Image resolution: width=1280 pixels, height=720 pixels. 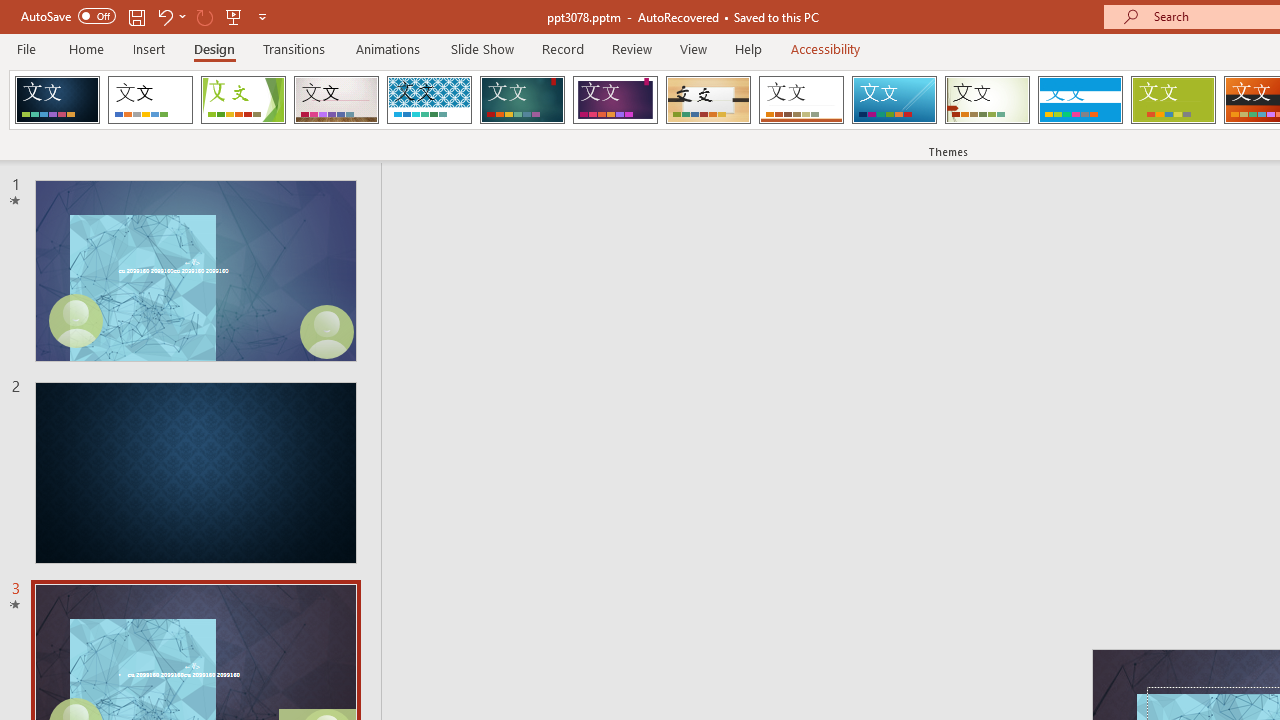 I want to click on Office Theme, so click(x=150, y=100).